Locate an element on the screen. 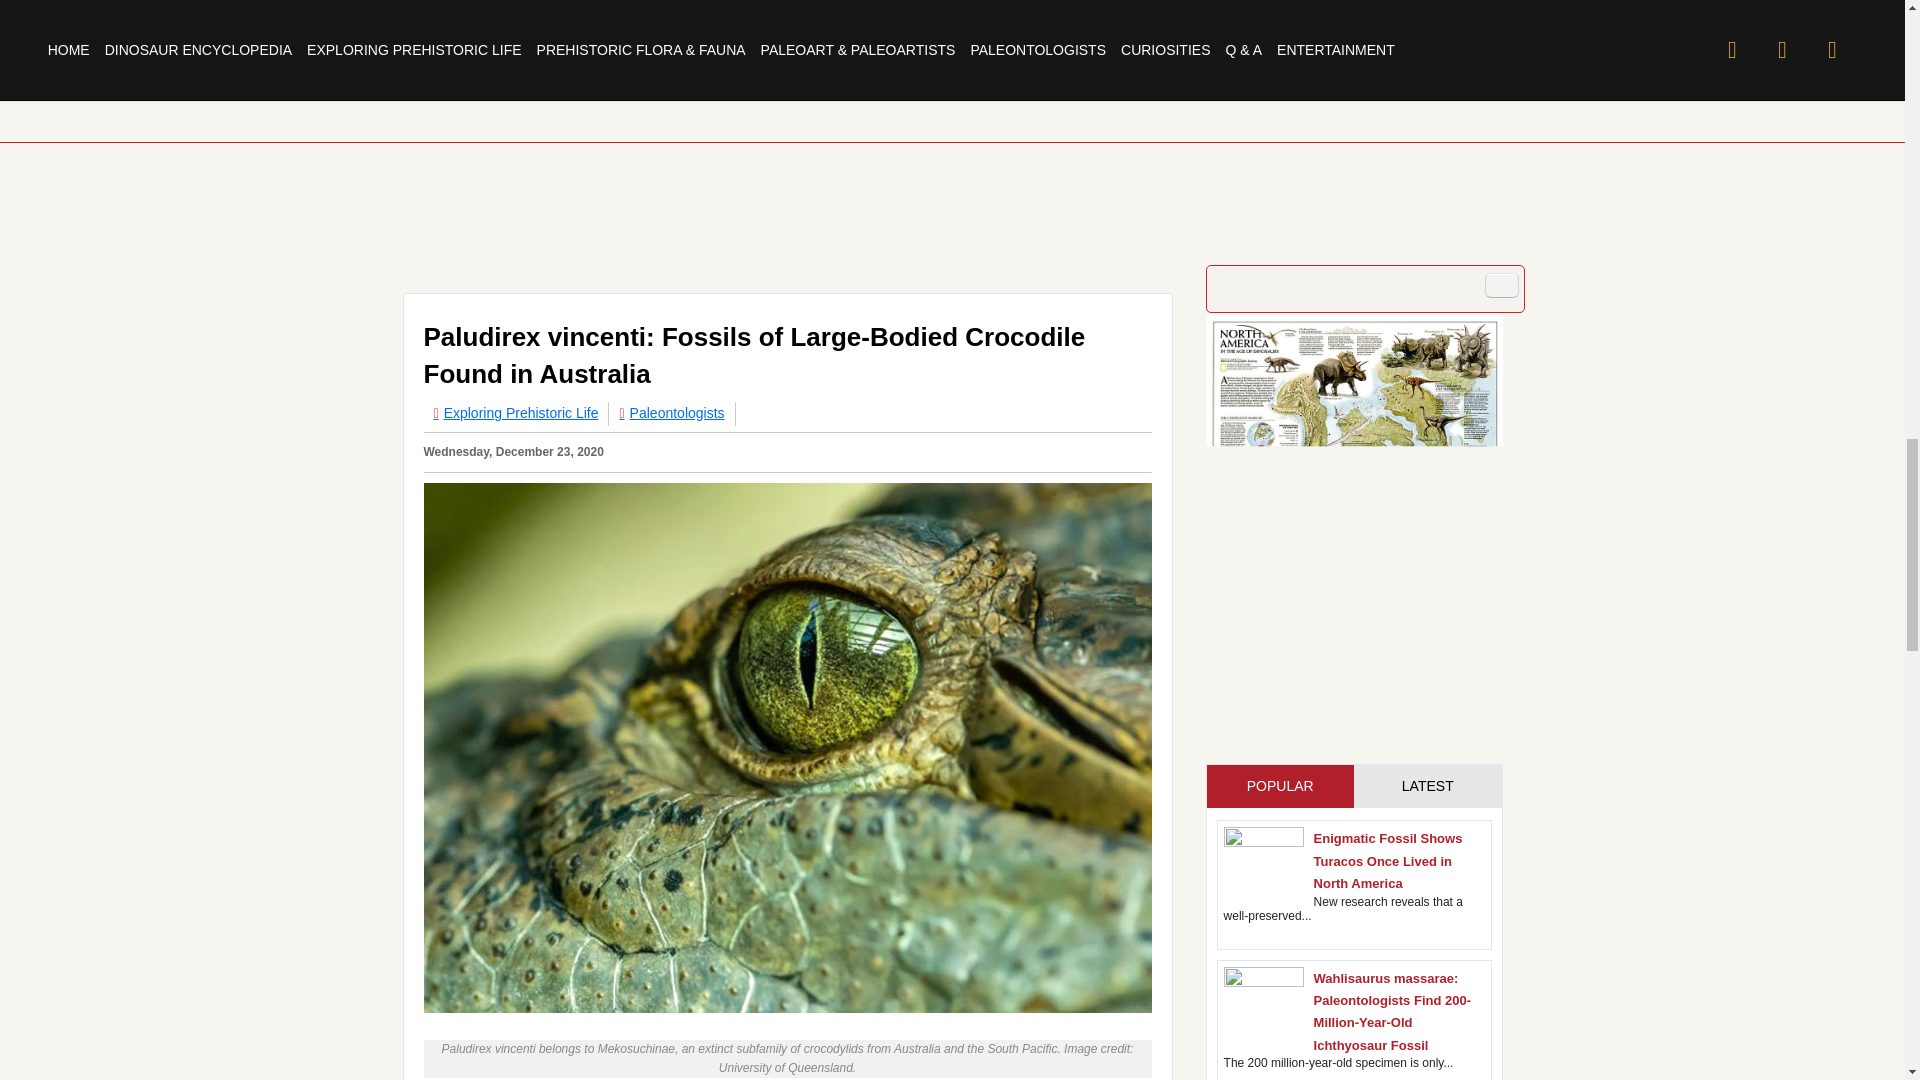  Enter the terms you wish to search for. is located at coordinates (1364, 288).